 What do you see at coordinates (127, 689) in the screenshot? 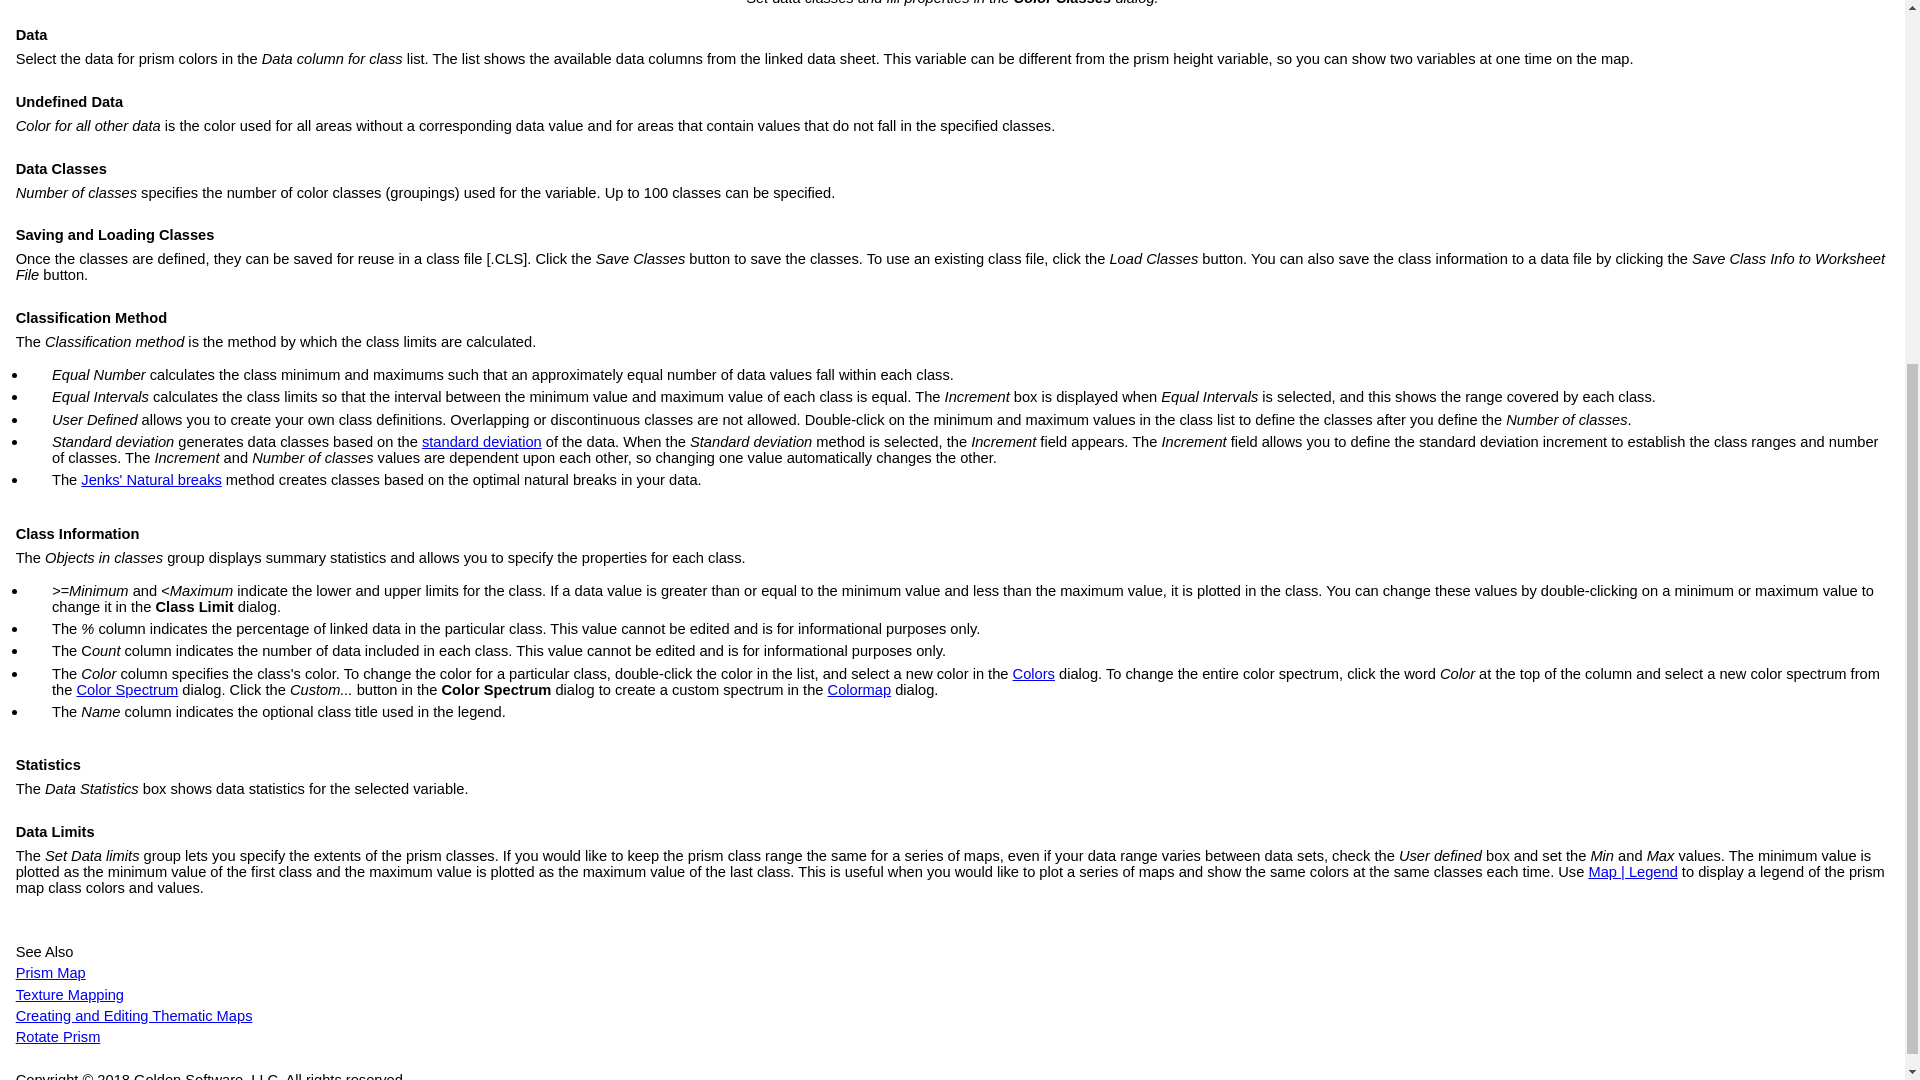
I see `Color Spectrum` at bounding box center [127, 689].